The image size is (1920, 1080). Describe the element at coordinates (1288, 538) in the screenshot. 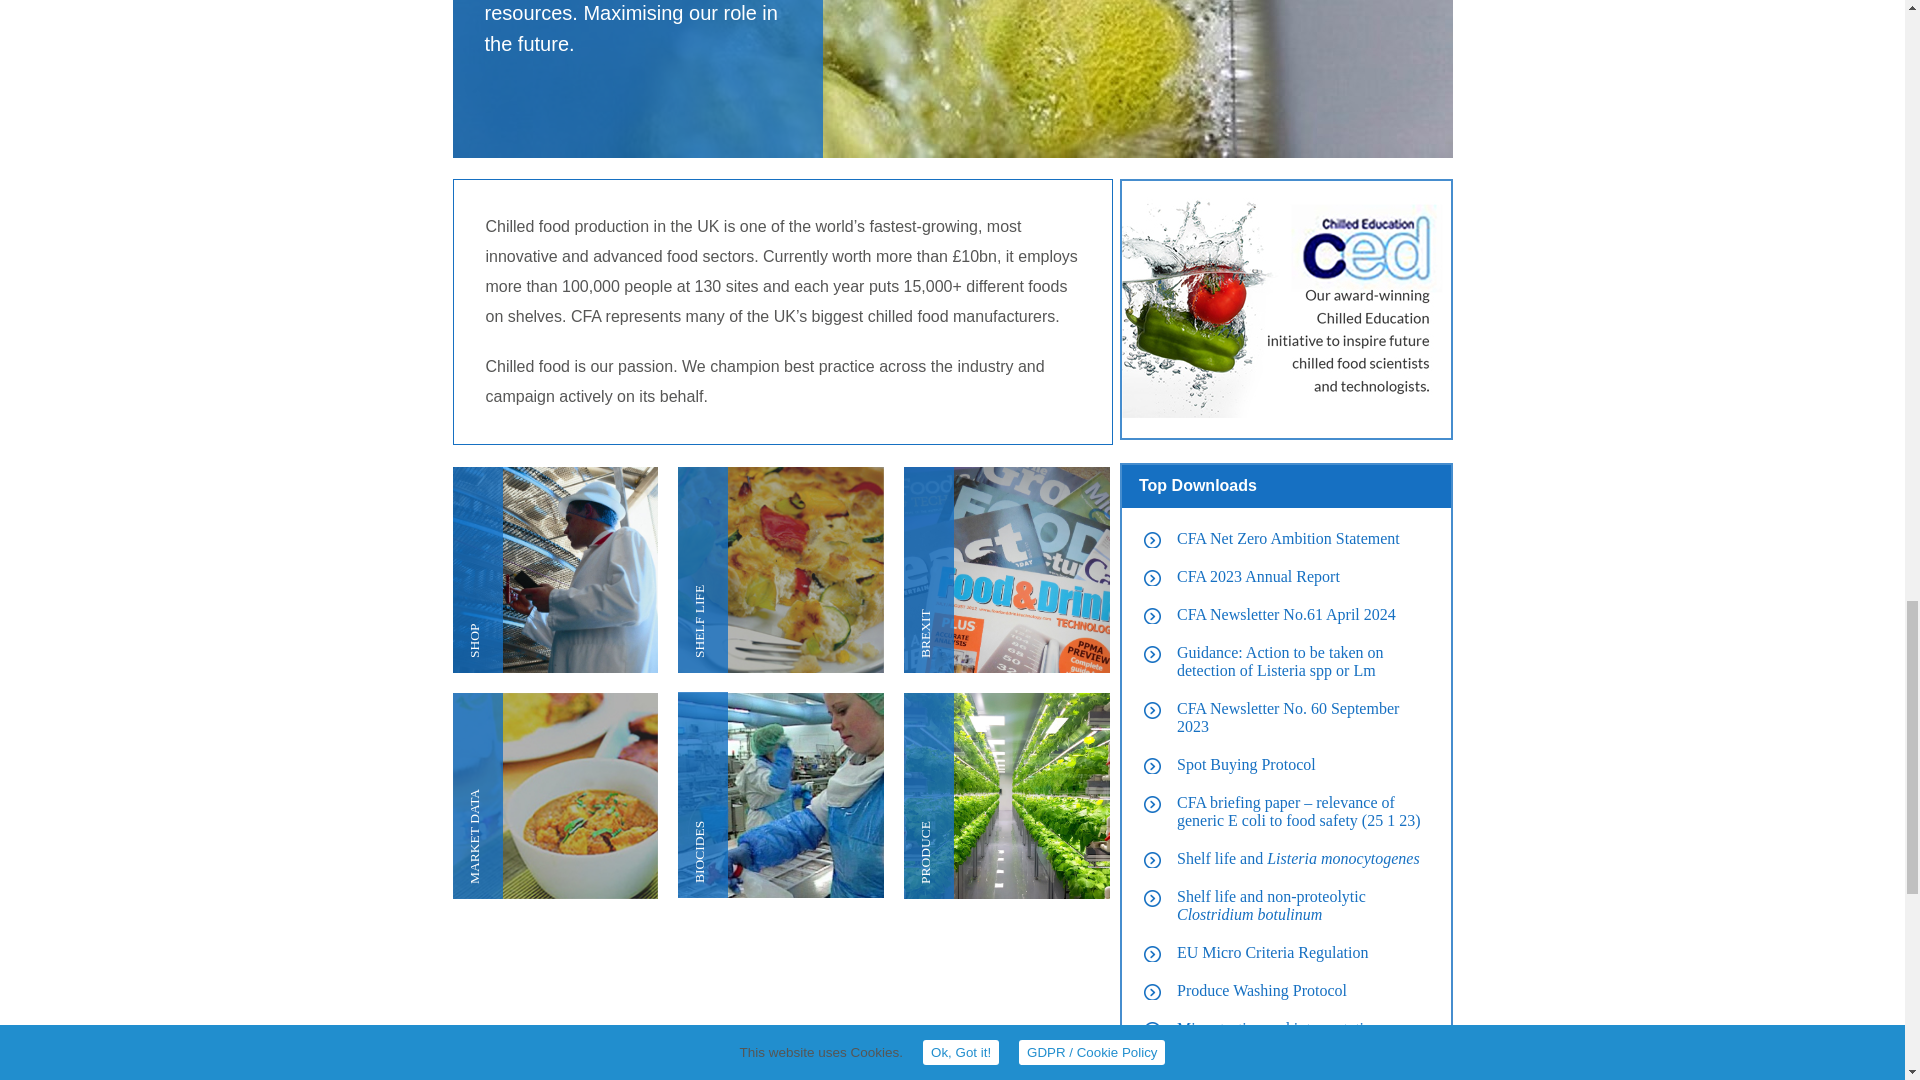

I see `CFA Net Zero Ambition Statement` at that location.